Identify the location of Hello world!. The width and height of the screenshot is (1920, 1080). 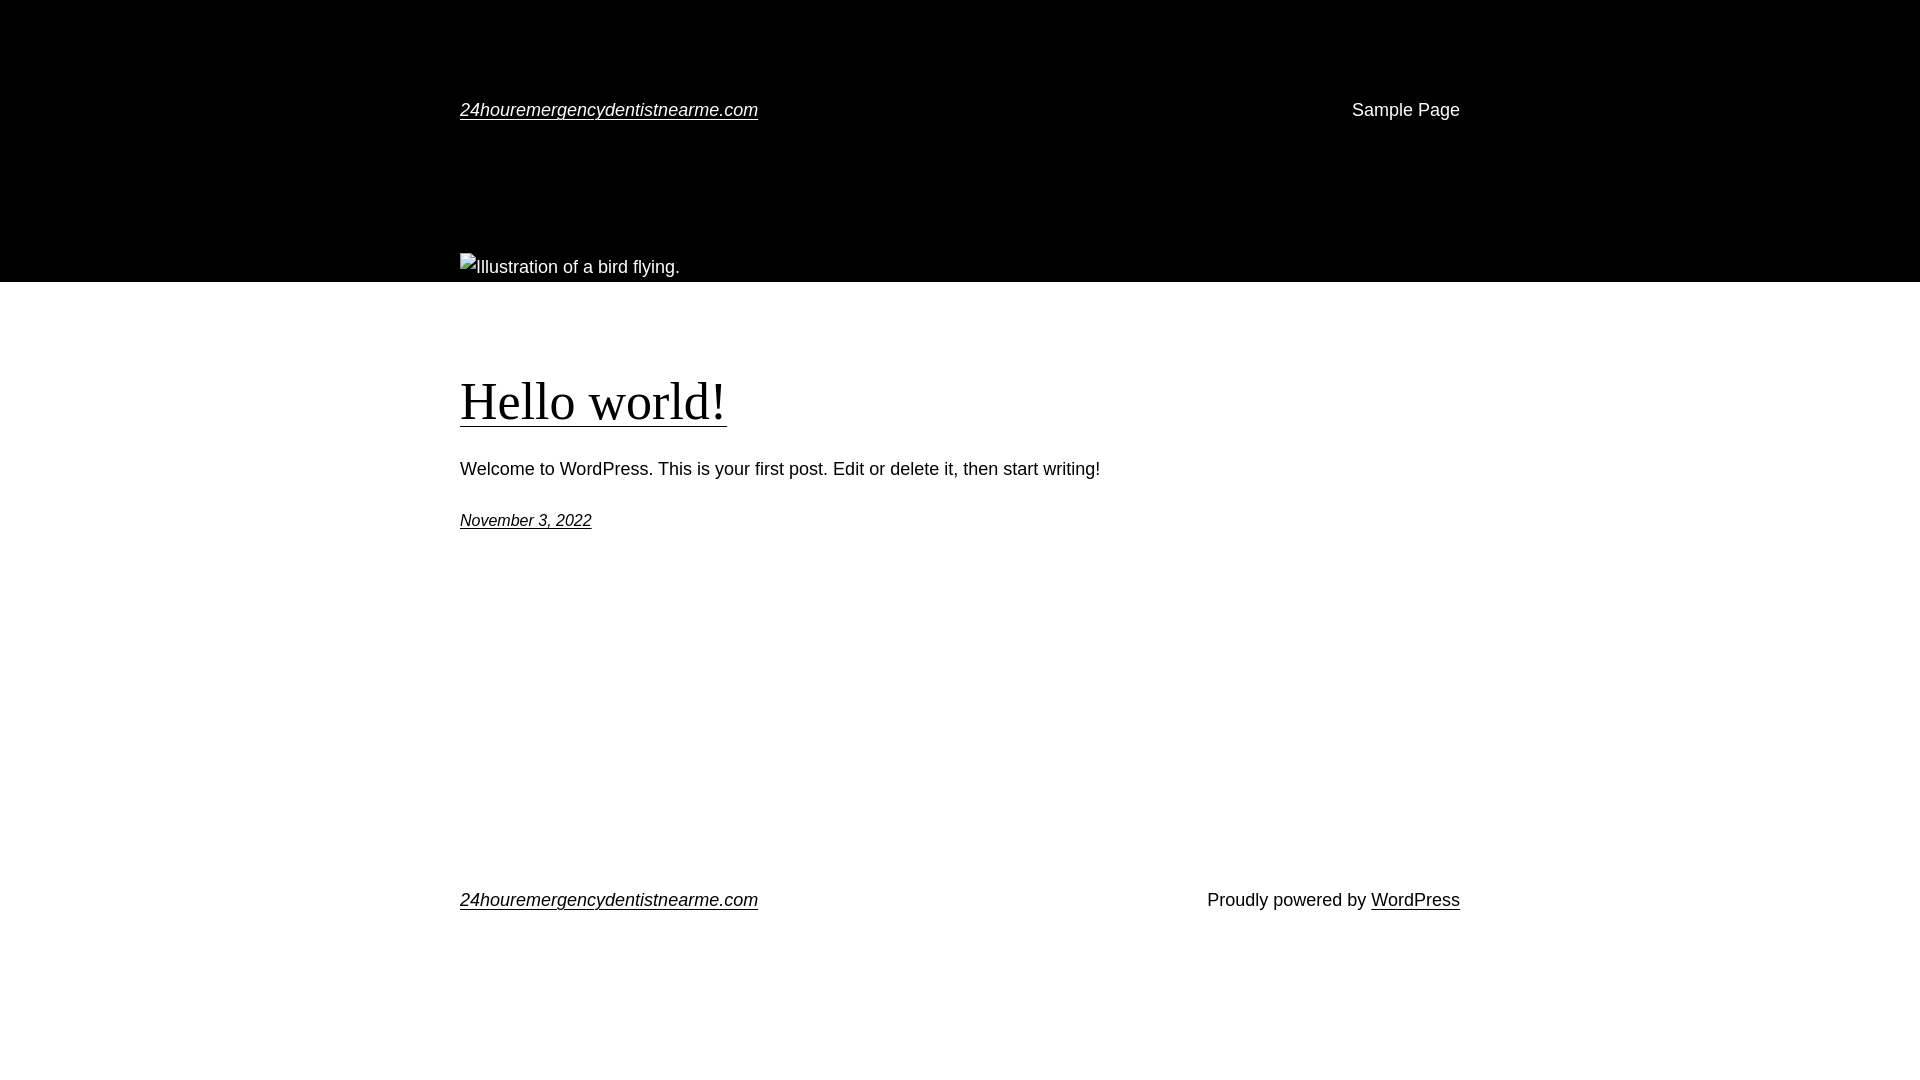
(594, 402).